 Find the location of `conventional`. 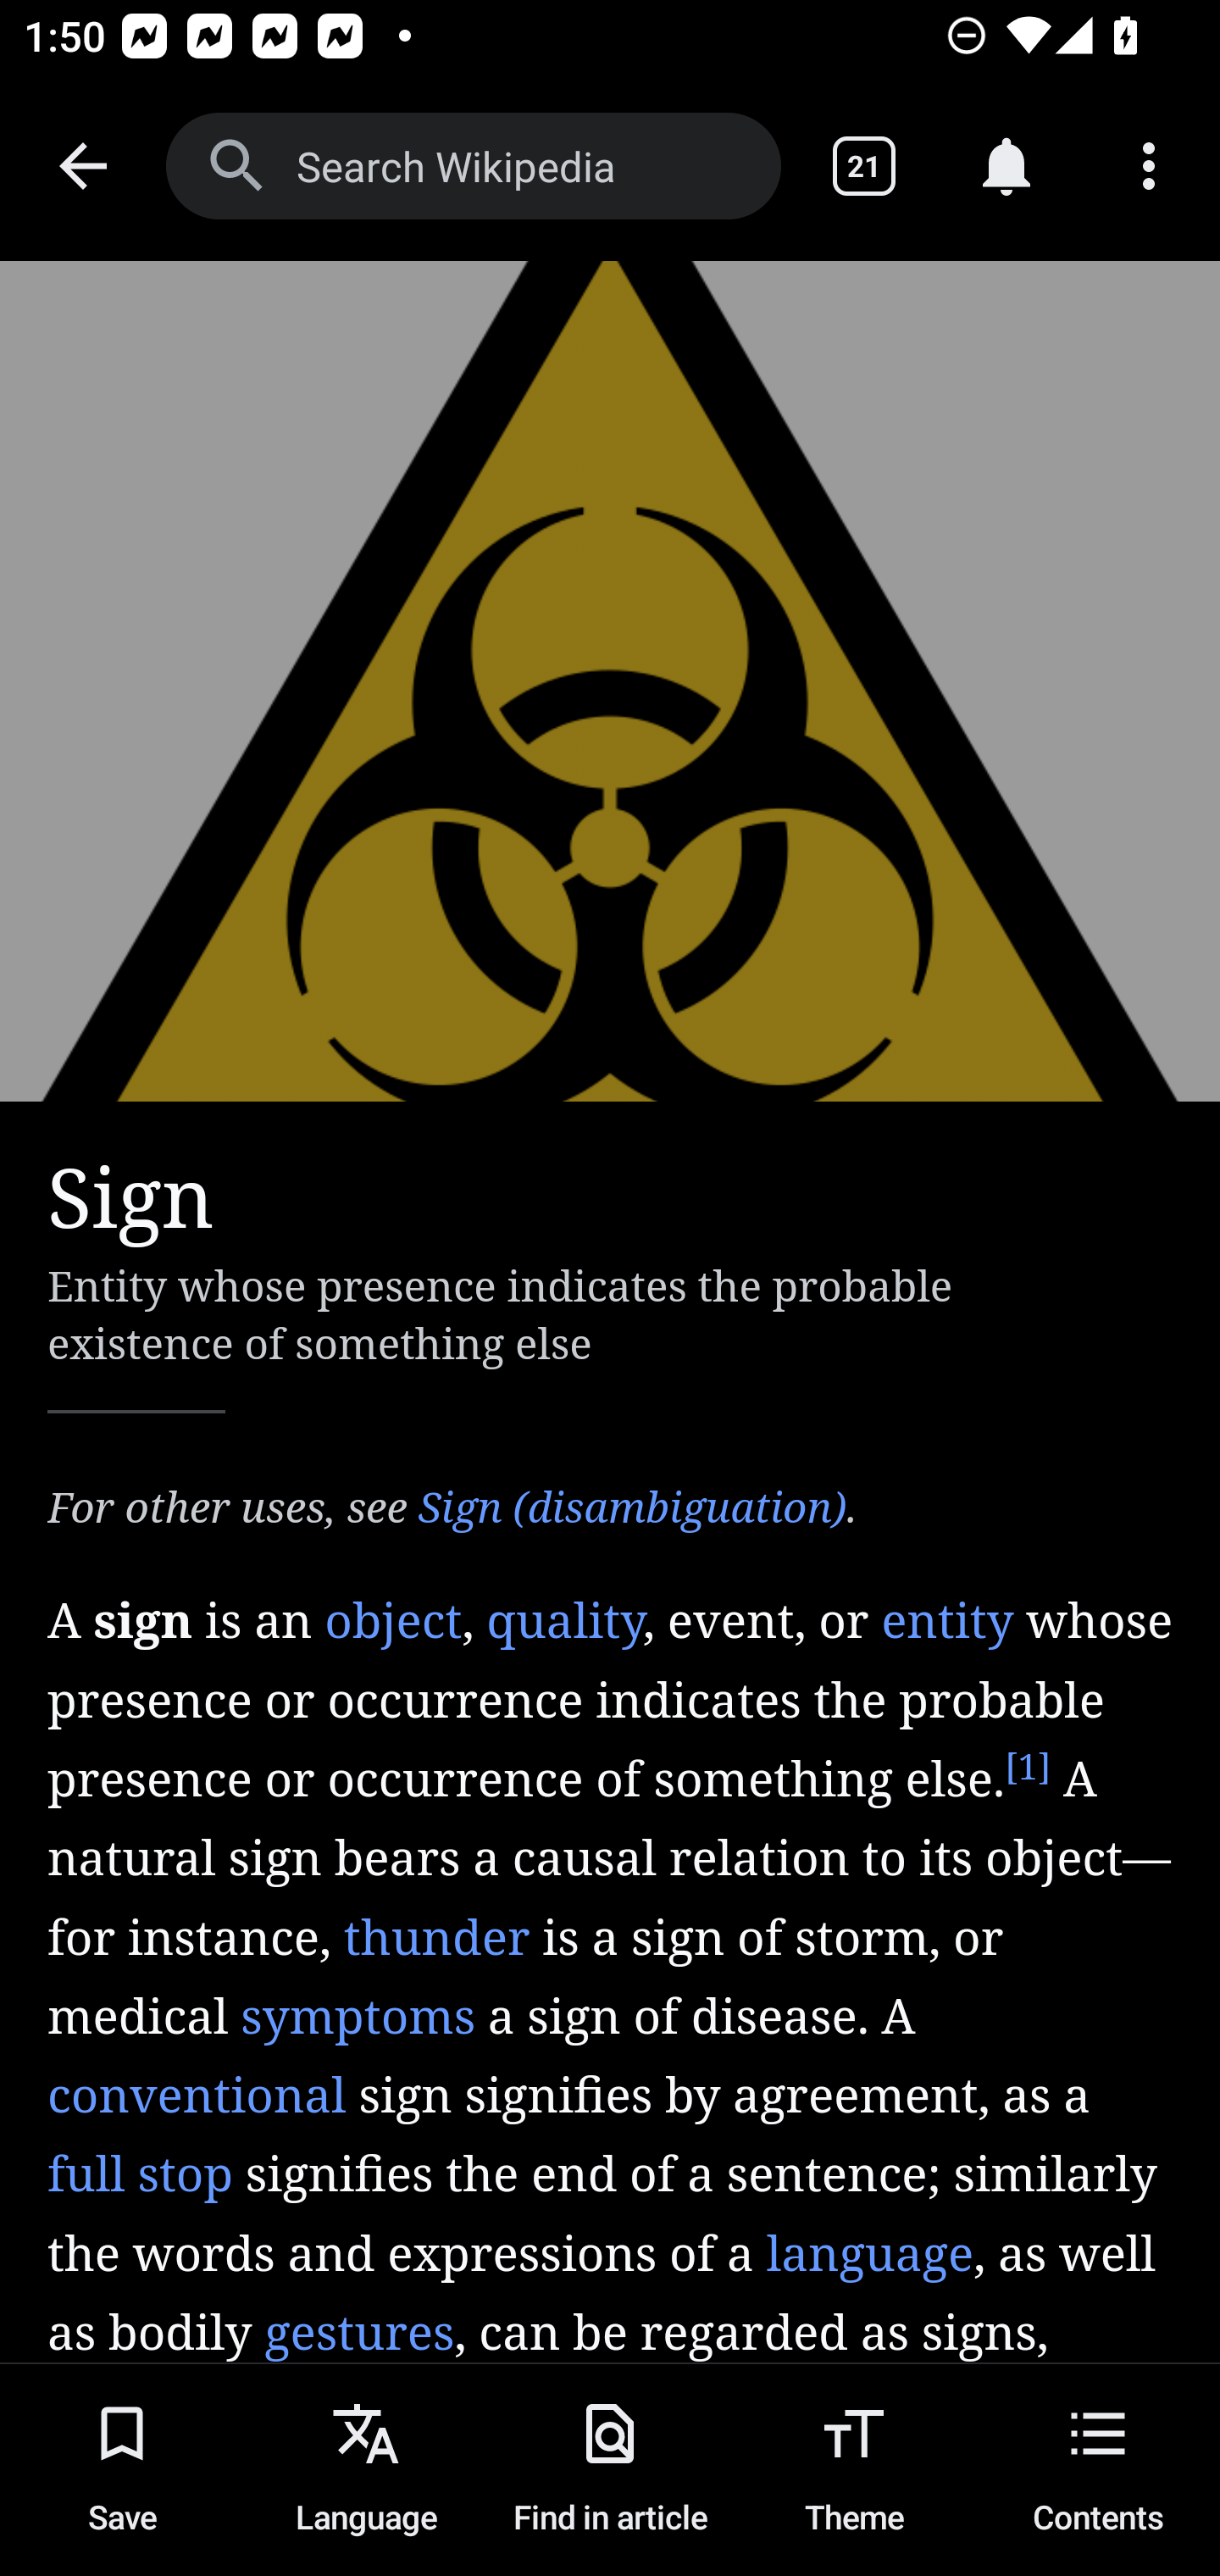

conventional is located at coordinates (197, 2096).